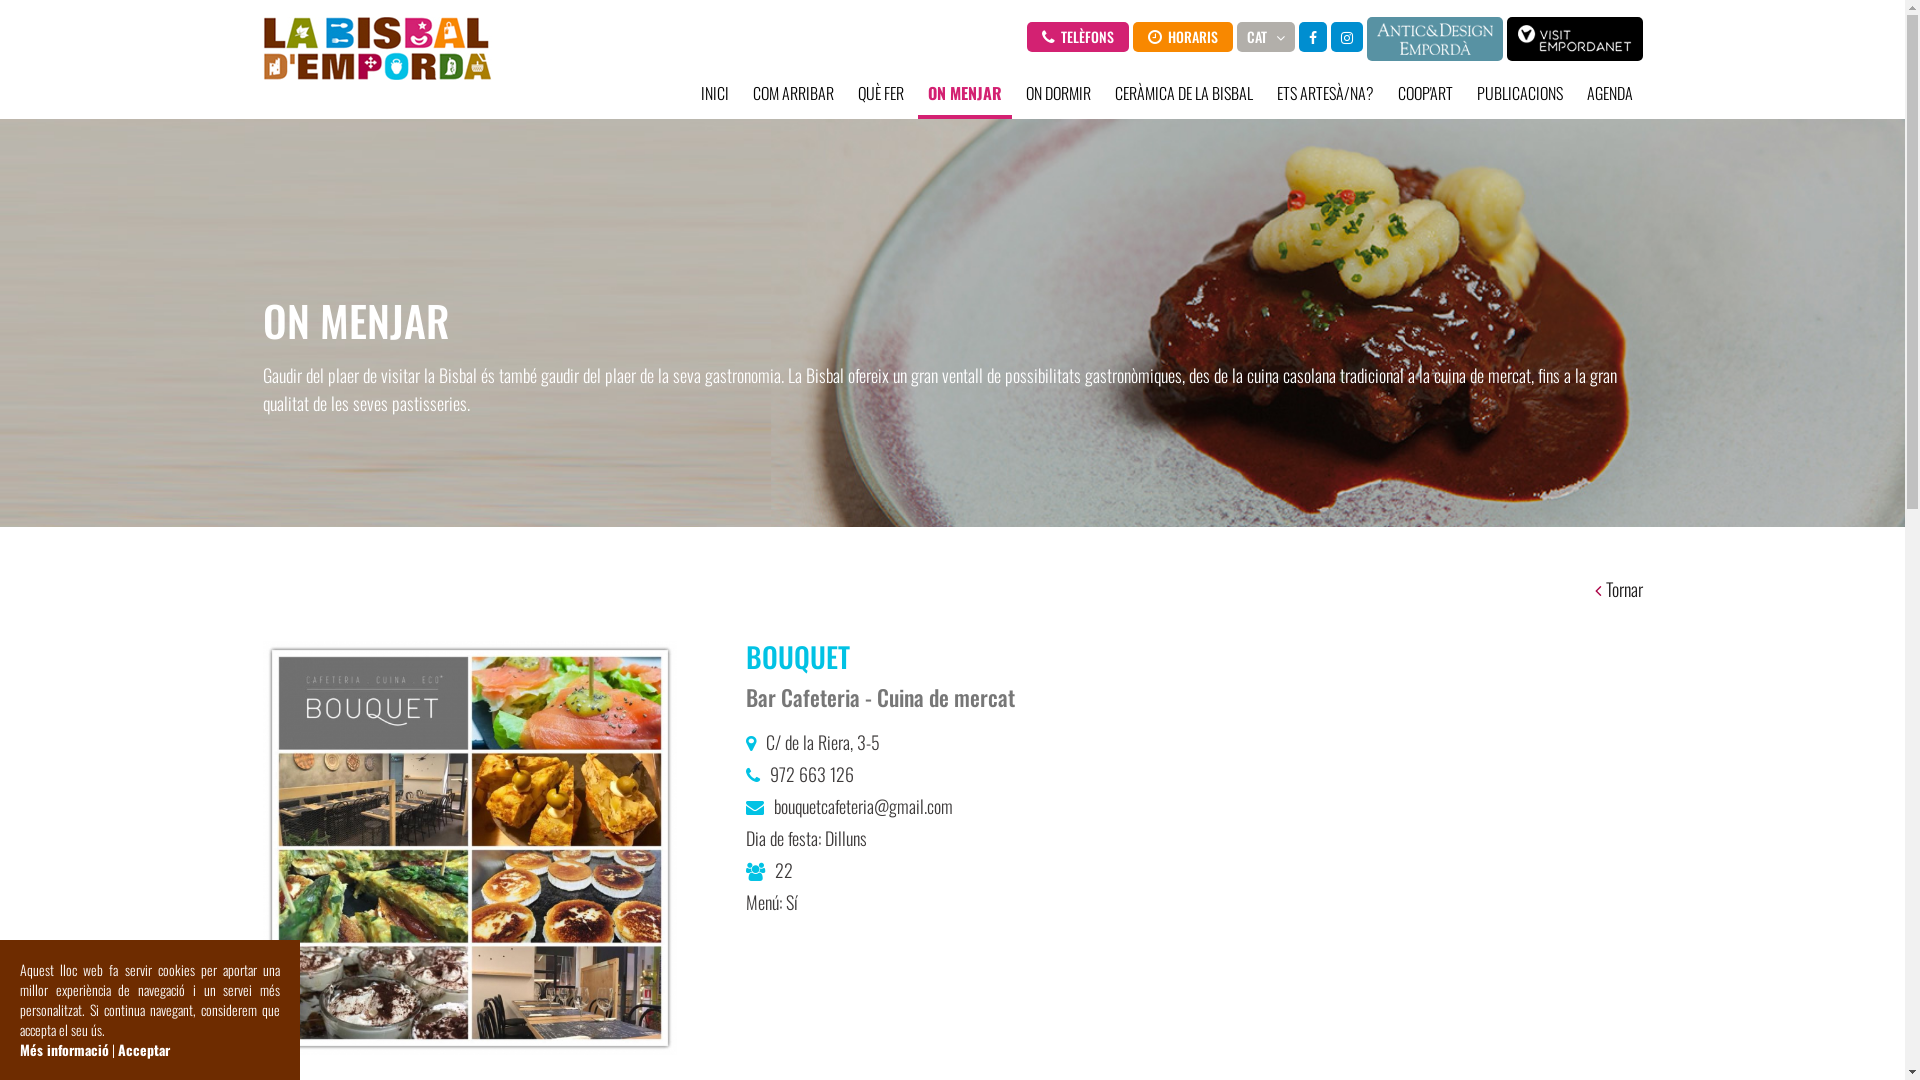  Describe the element at coordinates (1609, 93) in the screenshot. I see `AGENDA` at that location.